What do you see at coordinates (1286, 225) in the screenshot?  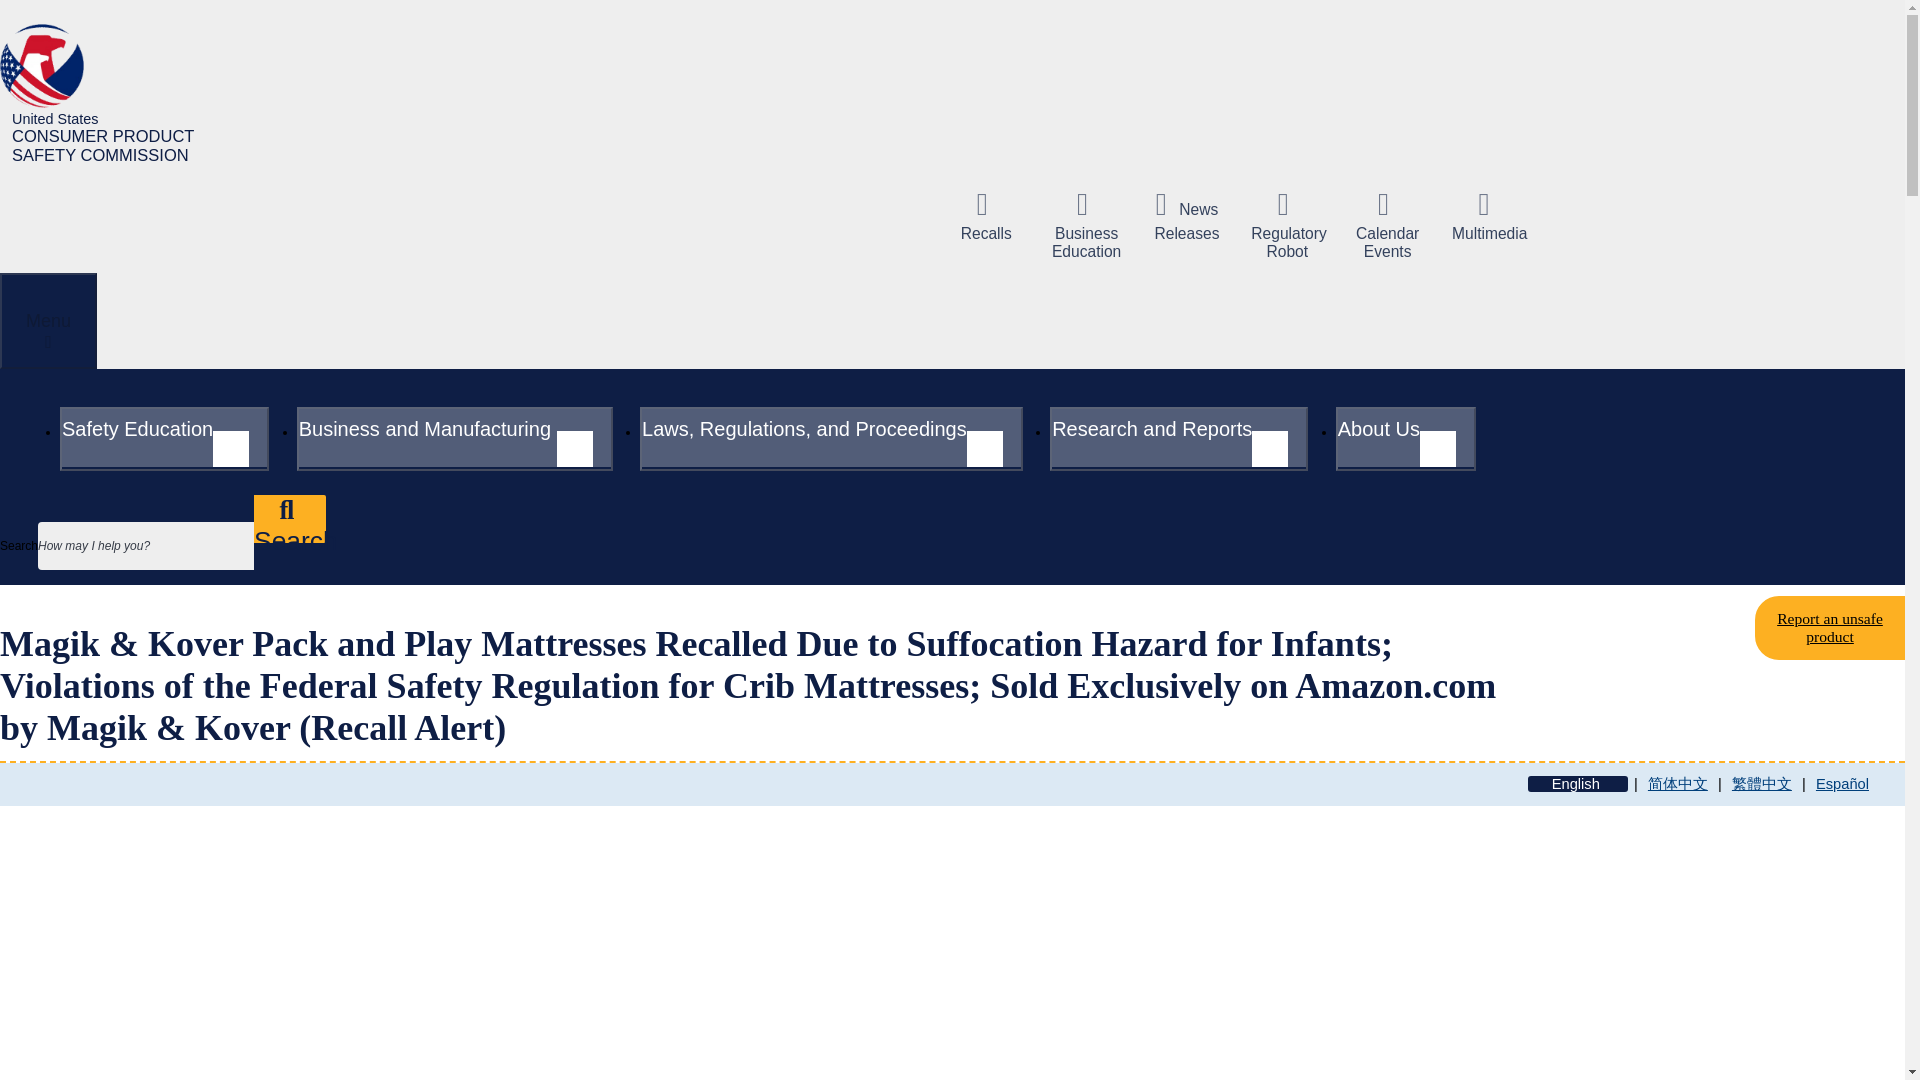 I see `Regulatory Robot` at bounding box center [1286, 225].